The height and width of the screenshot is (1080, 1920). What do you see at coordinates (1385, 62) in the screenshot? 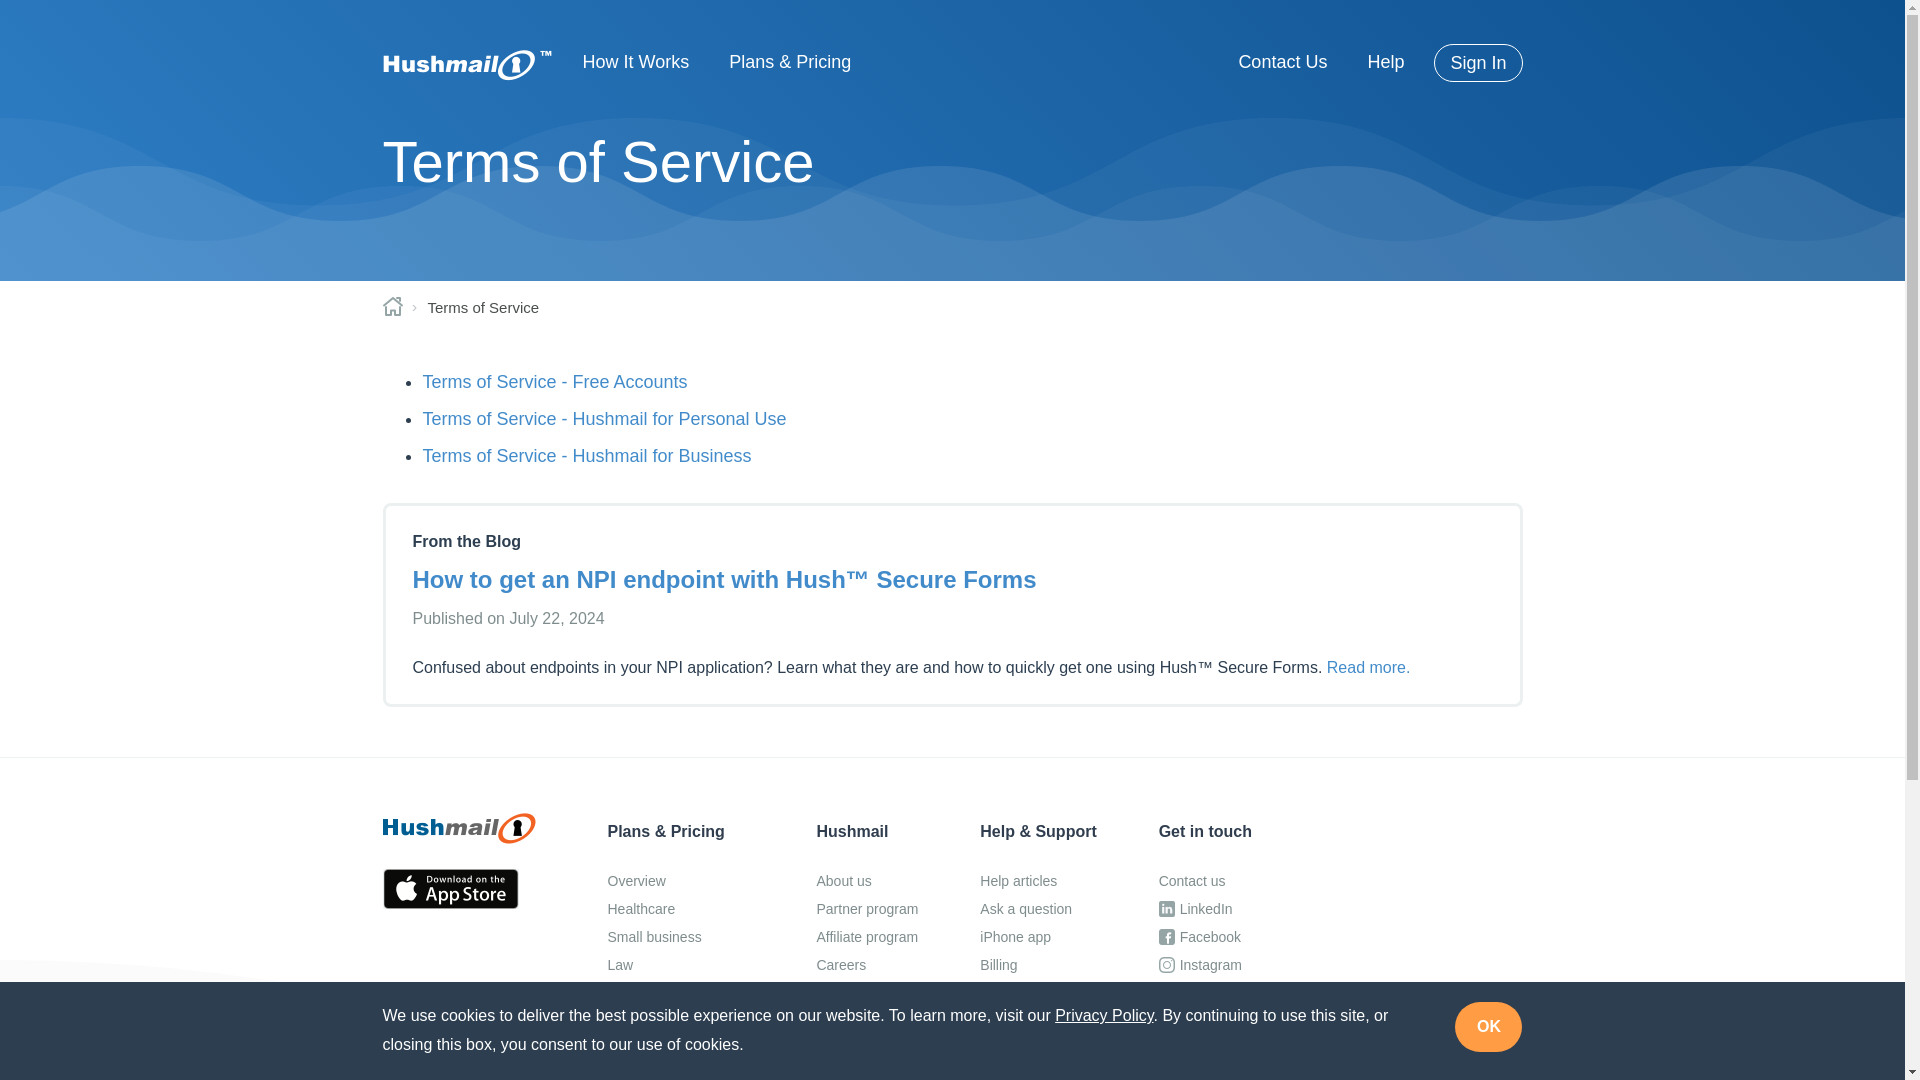
I see `Help` at bounding box center [1385, 62].